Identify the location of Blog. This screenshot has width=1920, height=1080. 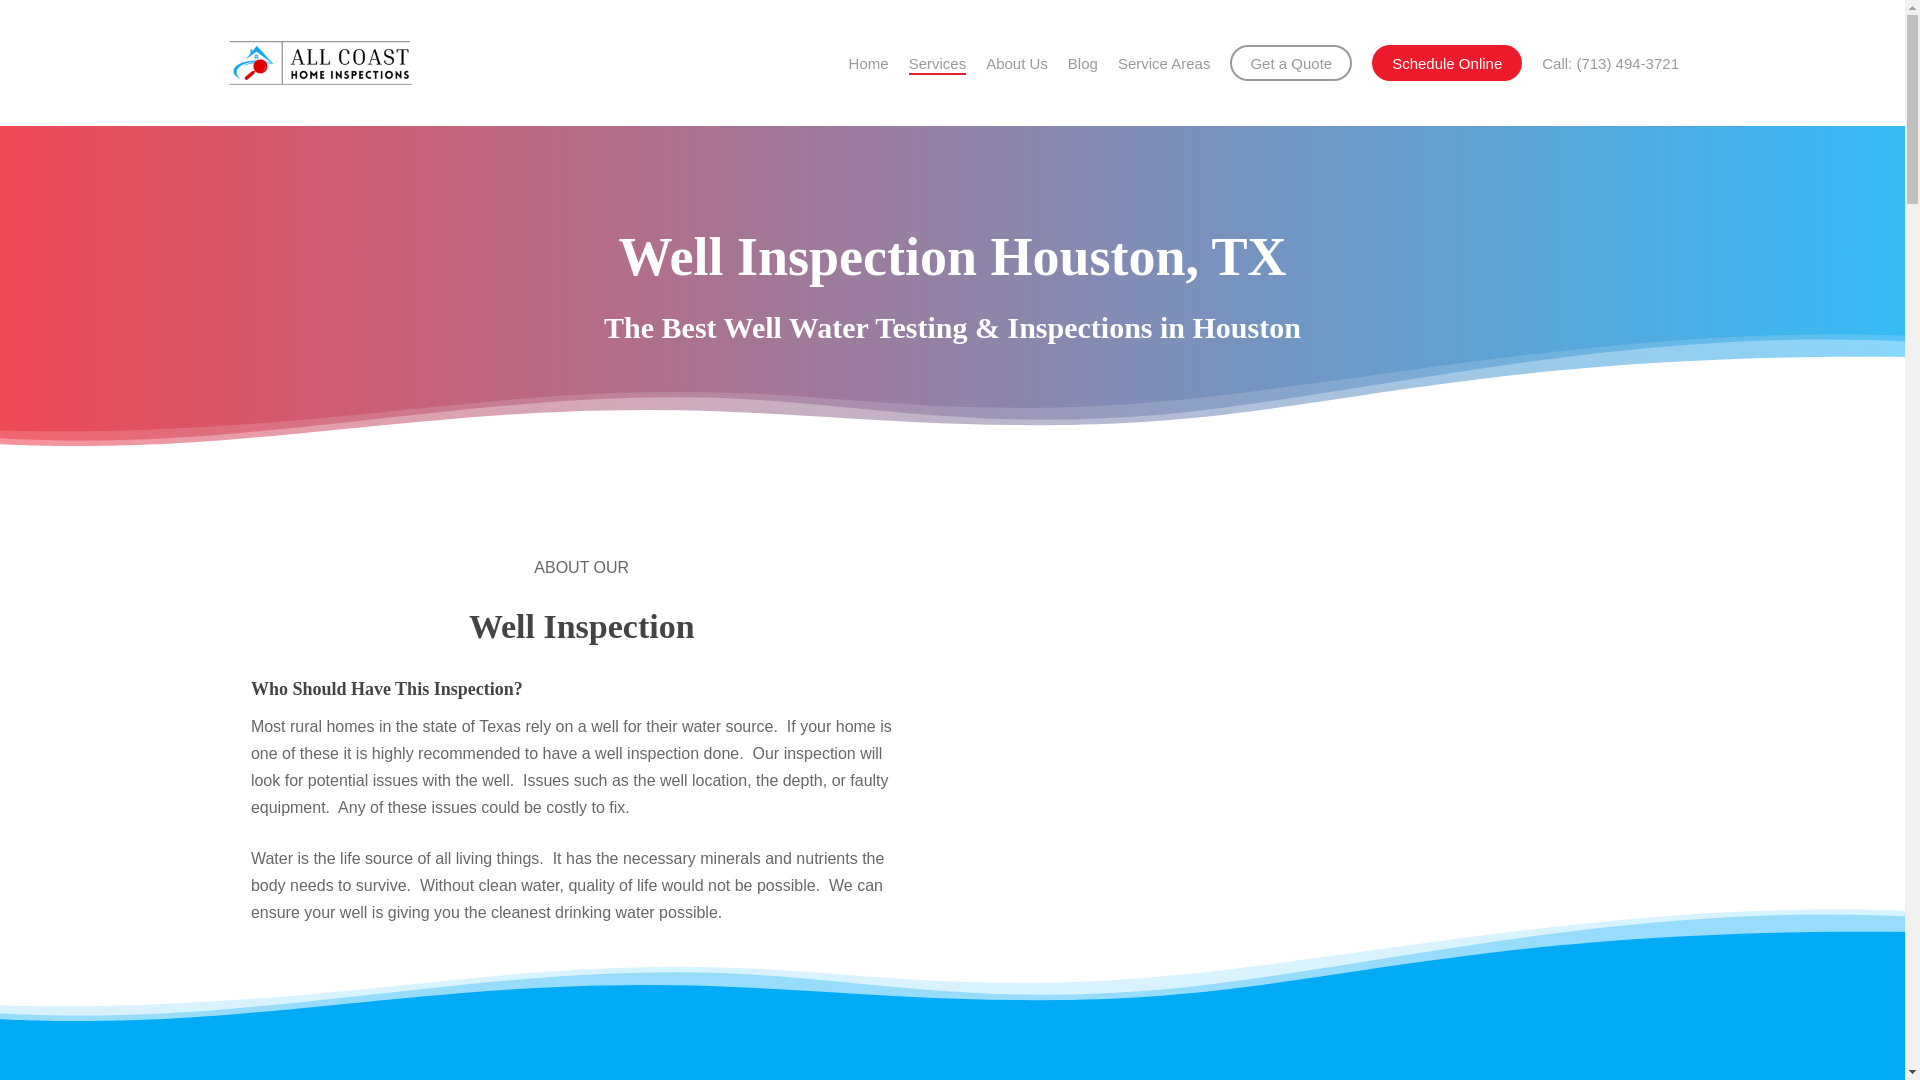
(1082, 64).